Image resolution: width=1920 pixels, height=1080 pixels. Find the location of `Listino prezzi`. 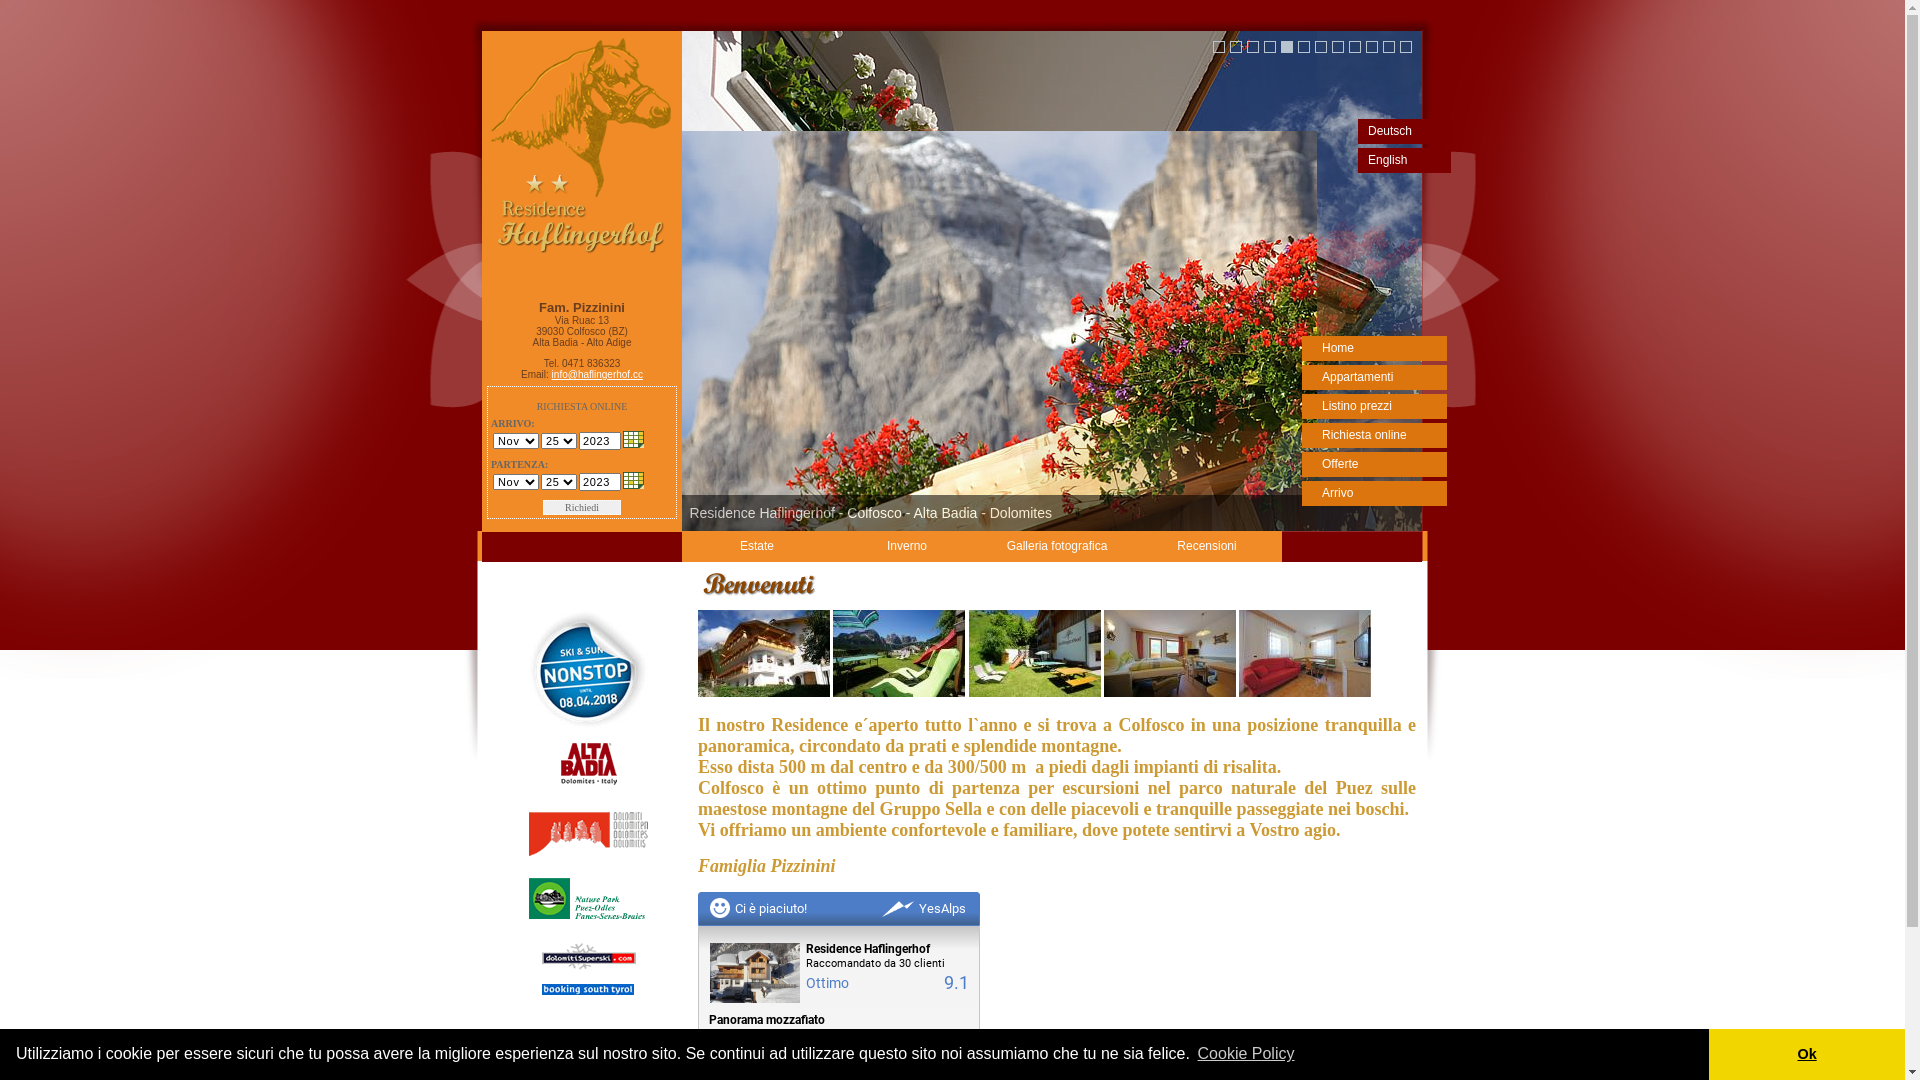

Listino prezzi is located at coordinates (1374, 406).